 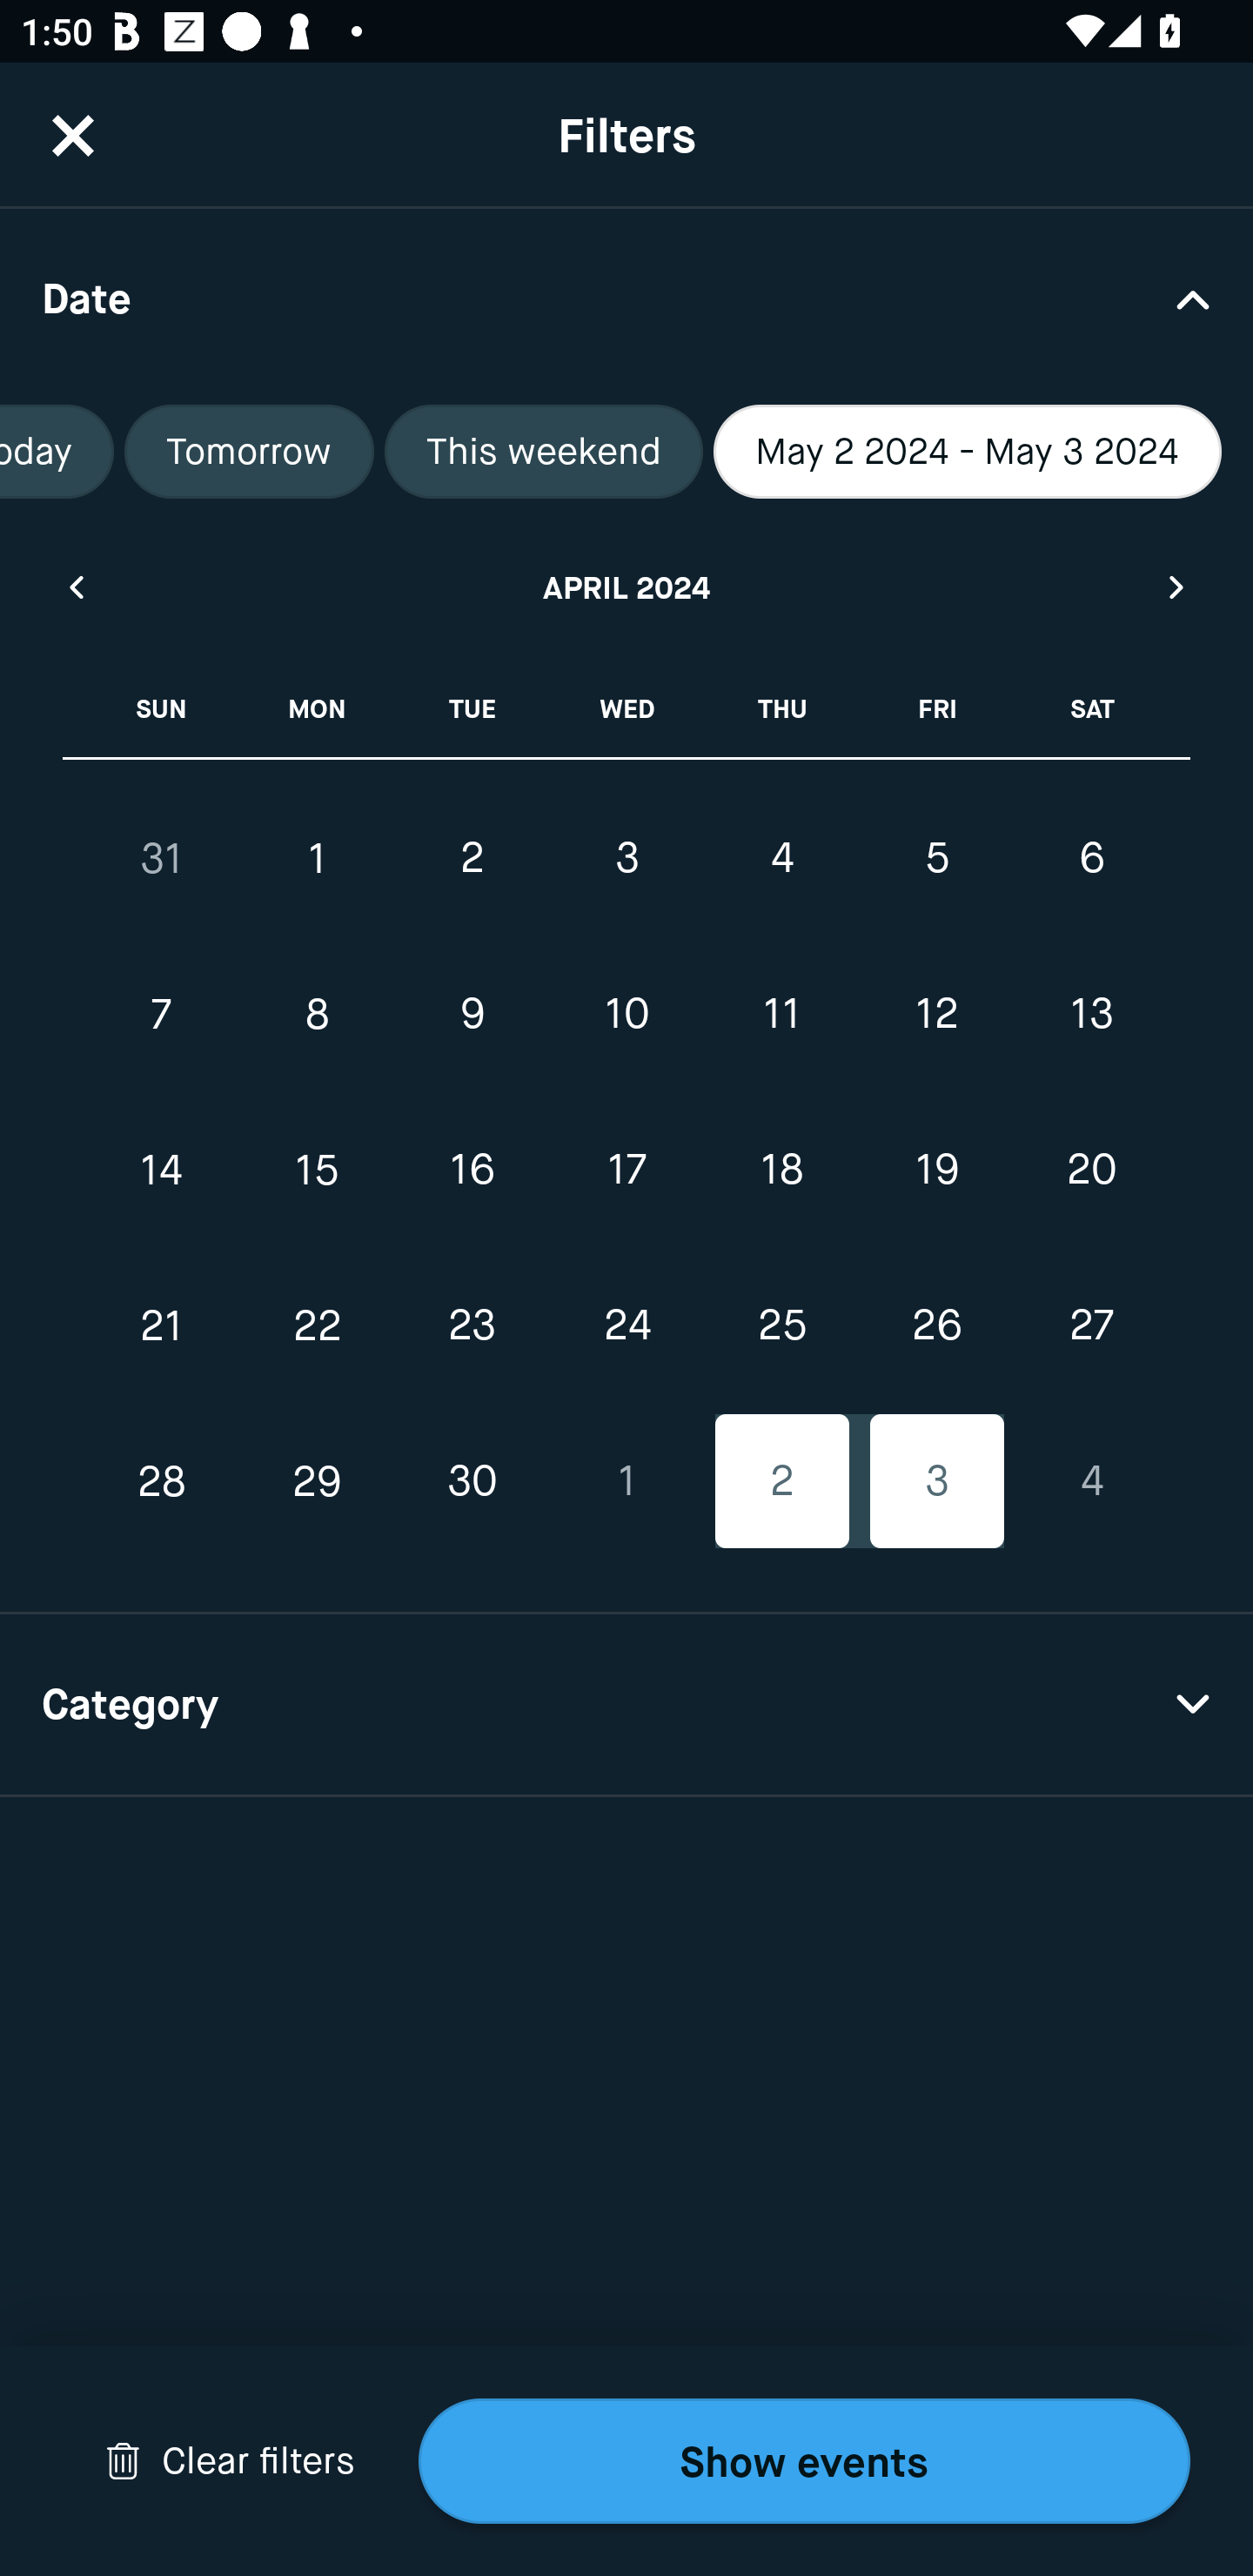 What do you see at coordinates (781, 857) in the screenshot?
I see `4` at bounding box center [781, 857].